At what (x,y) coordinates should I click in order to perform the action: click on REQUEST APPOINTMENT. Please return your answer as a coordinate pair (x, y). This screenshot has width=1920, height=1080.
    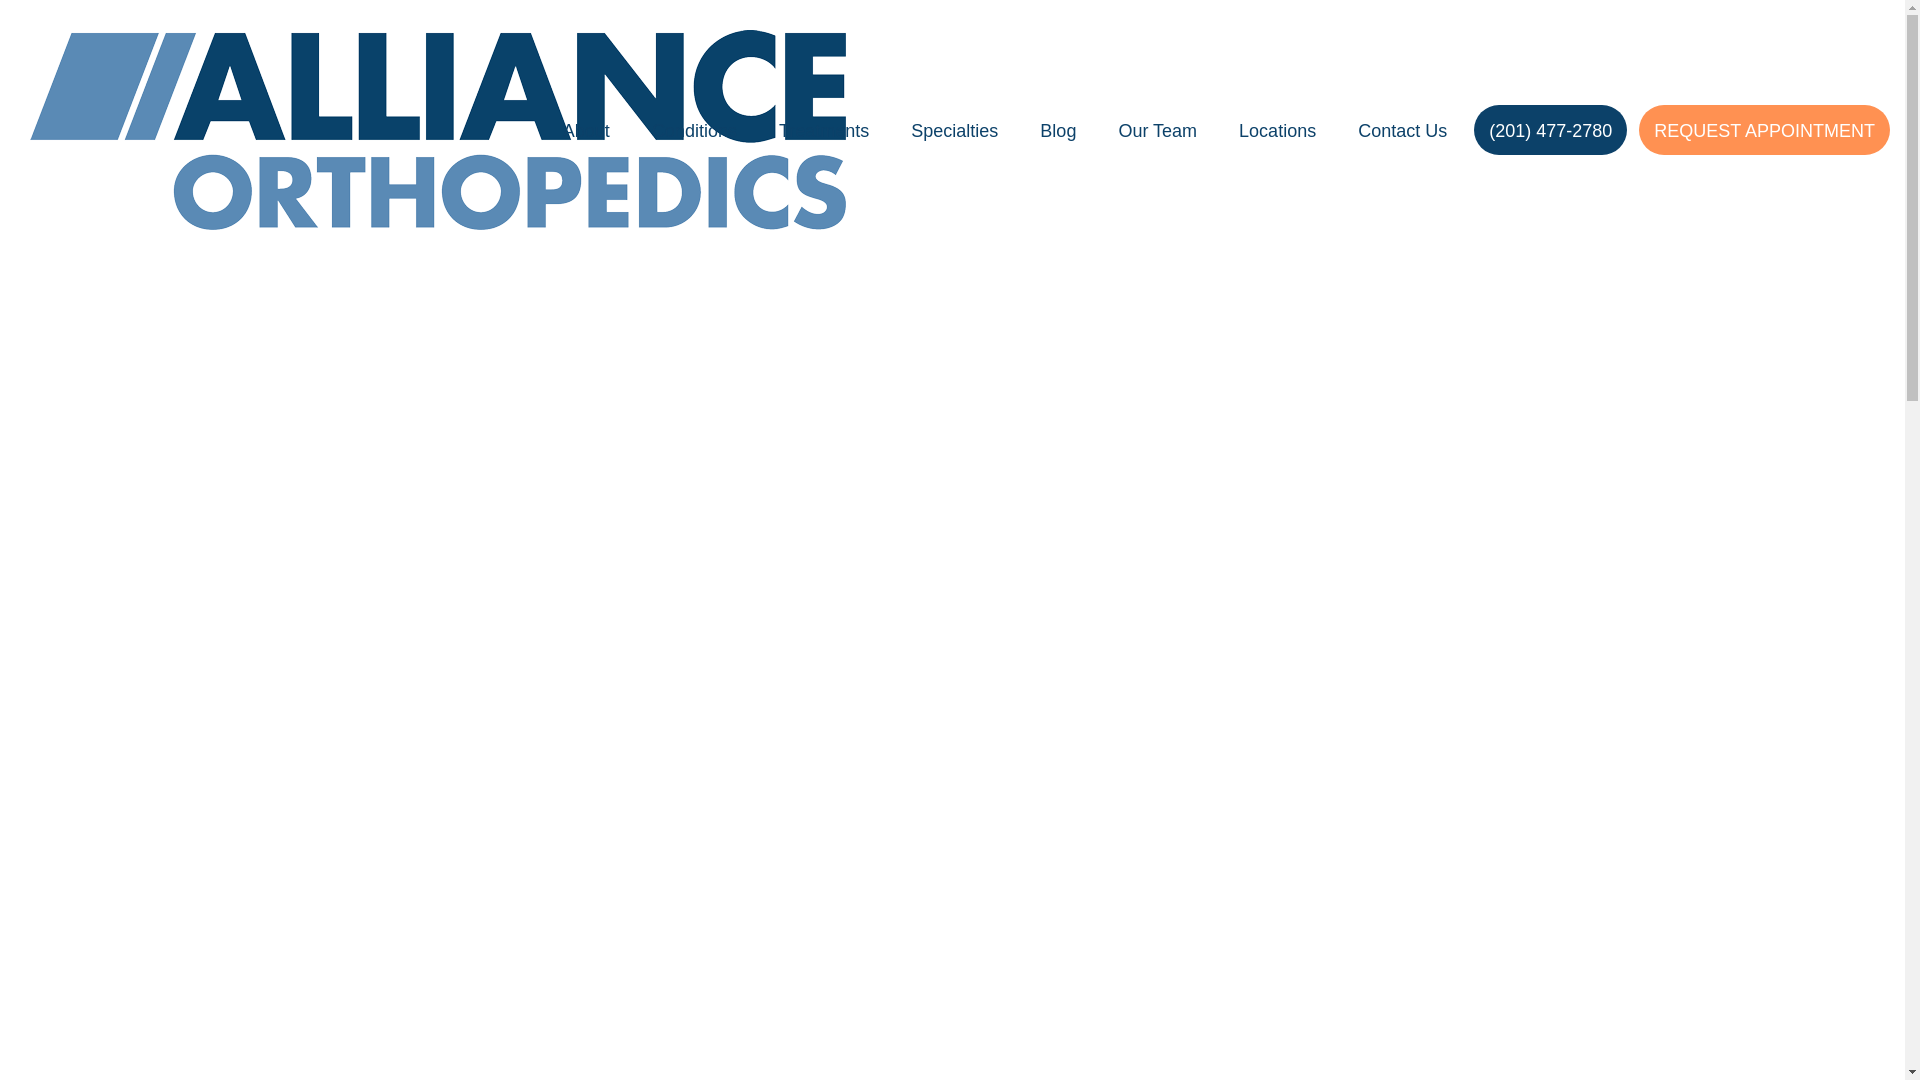
    Looking at the image, I should click on (1764, 130).